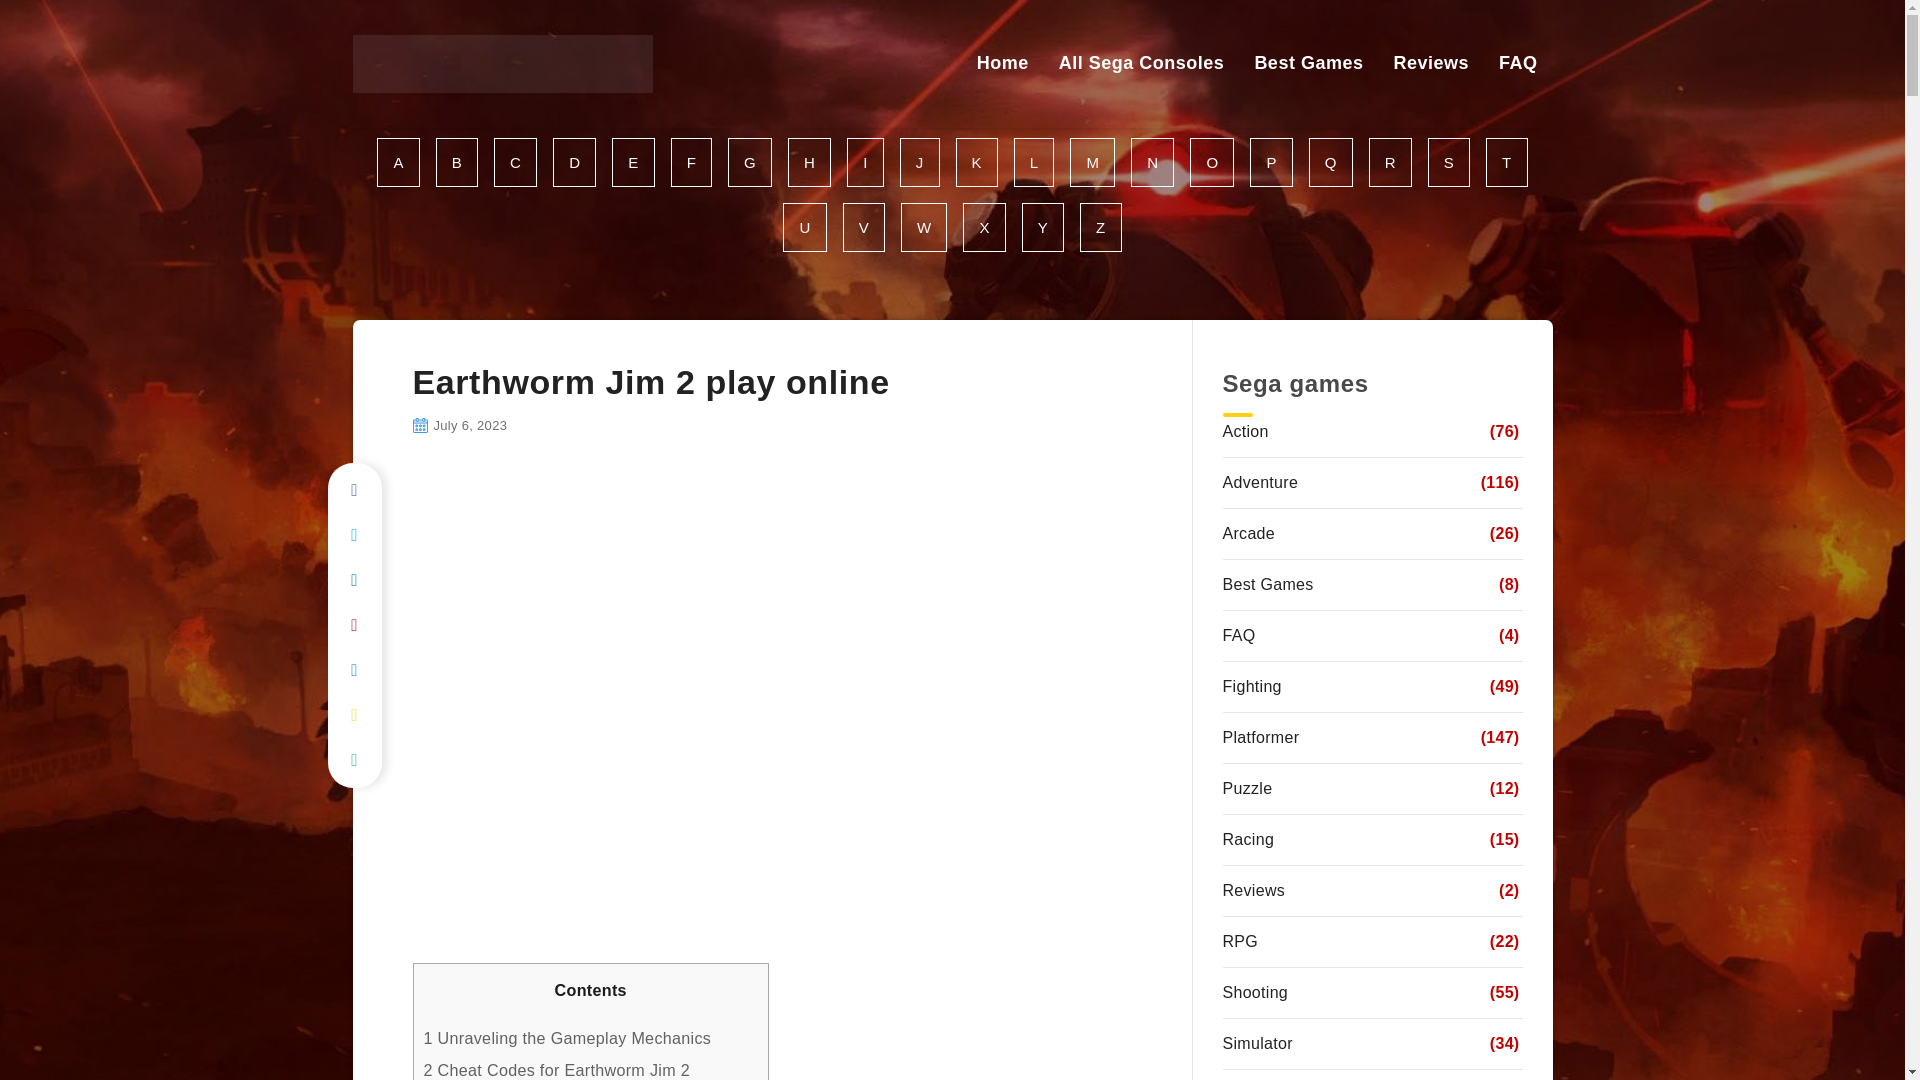  What do you see at coordinates (1331, 162) in the screenshot?
I see `Q` at bounding box center [1331, 162].